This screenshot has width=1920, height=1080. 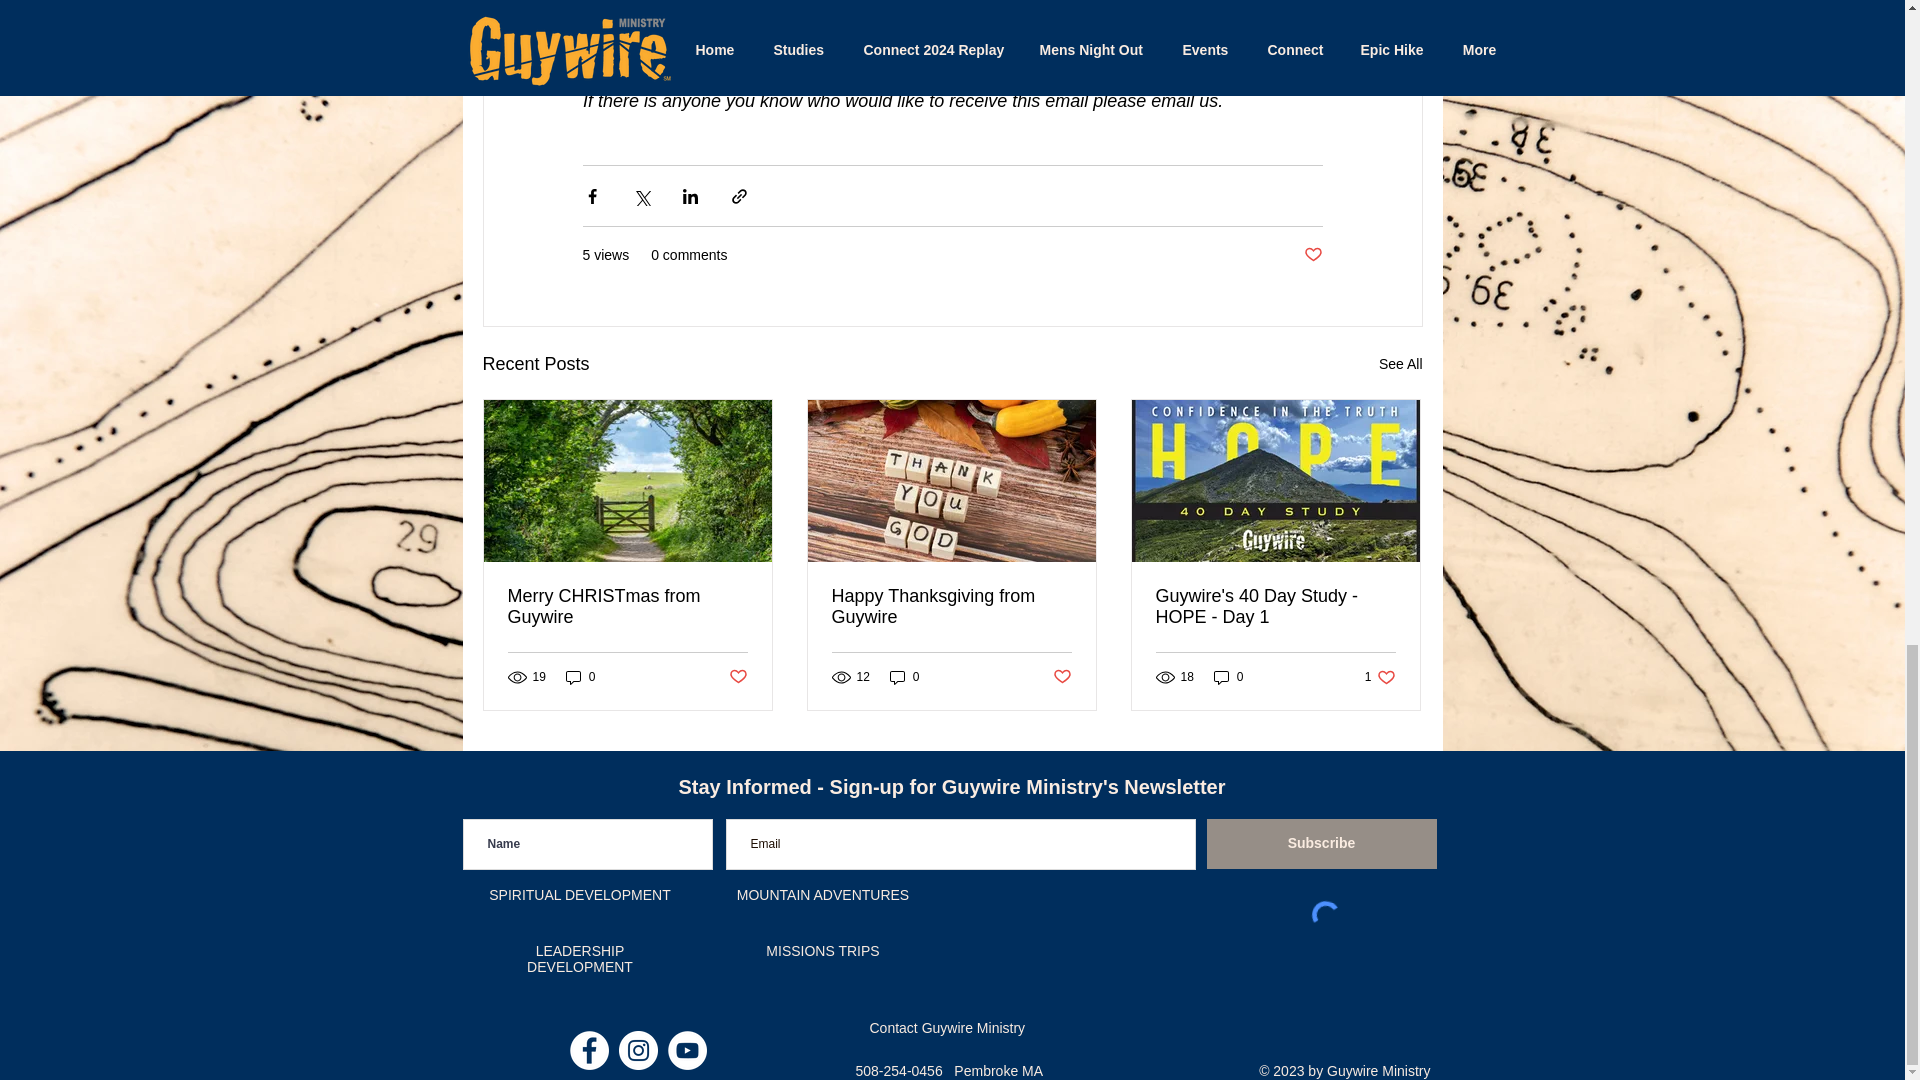 I want to click on SPIRITUAL DEVELOPMENT, so click(x=580, y=894).